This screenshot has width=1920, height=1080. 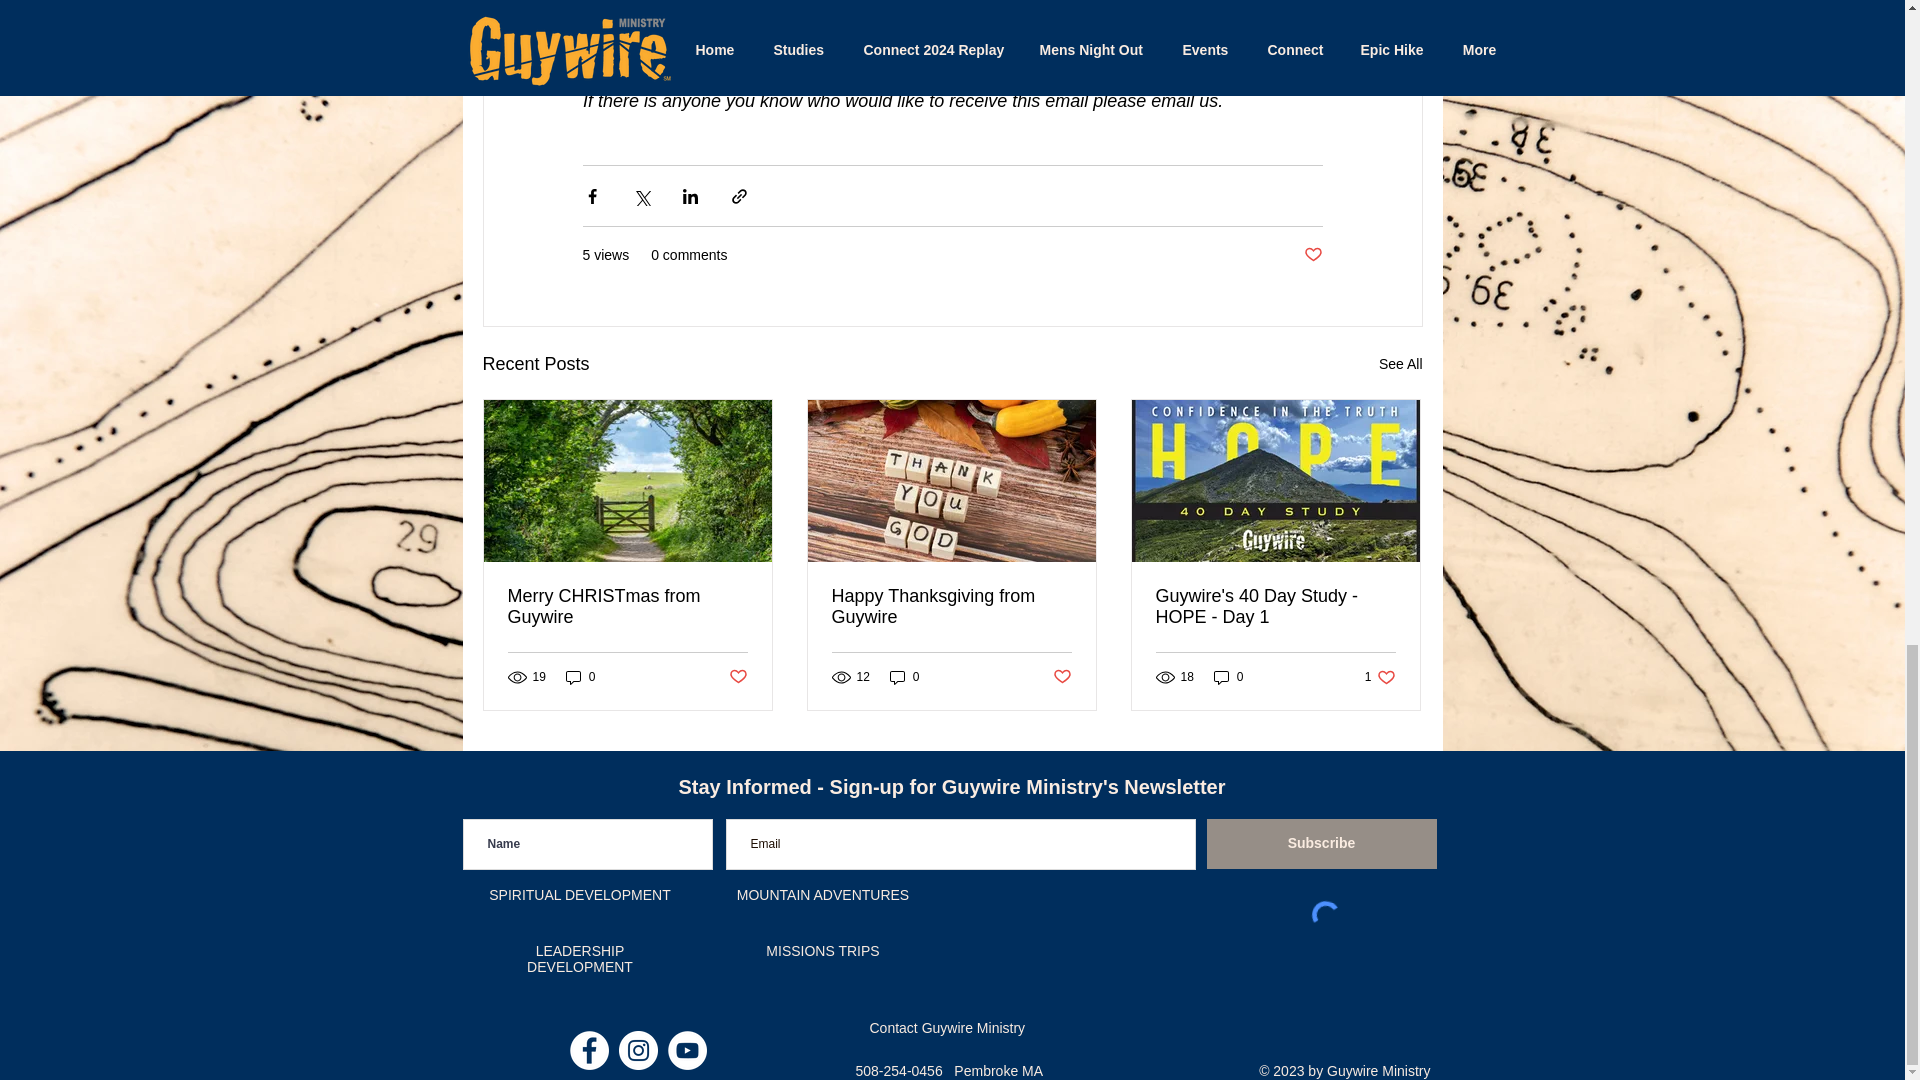 I want to click on SPIRITUAL DEVELOPMENT, so click(x=580, y=894).